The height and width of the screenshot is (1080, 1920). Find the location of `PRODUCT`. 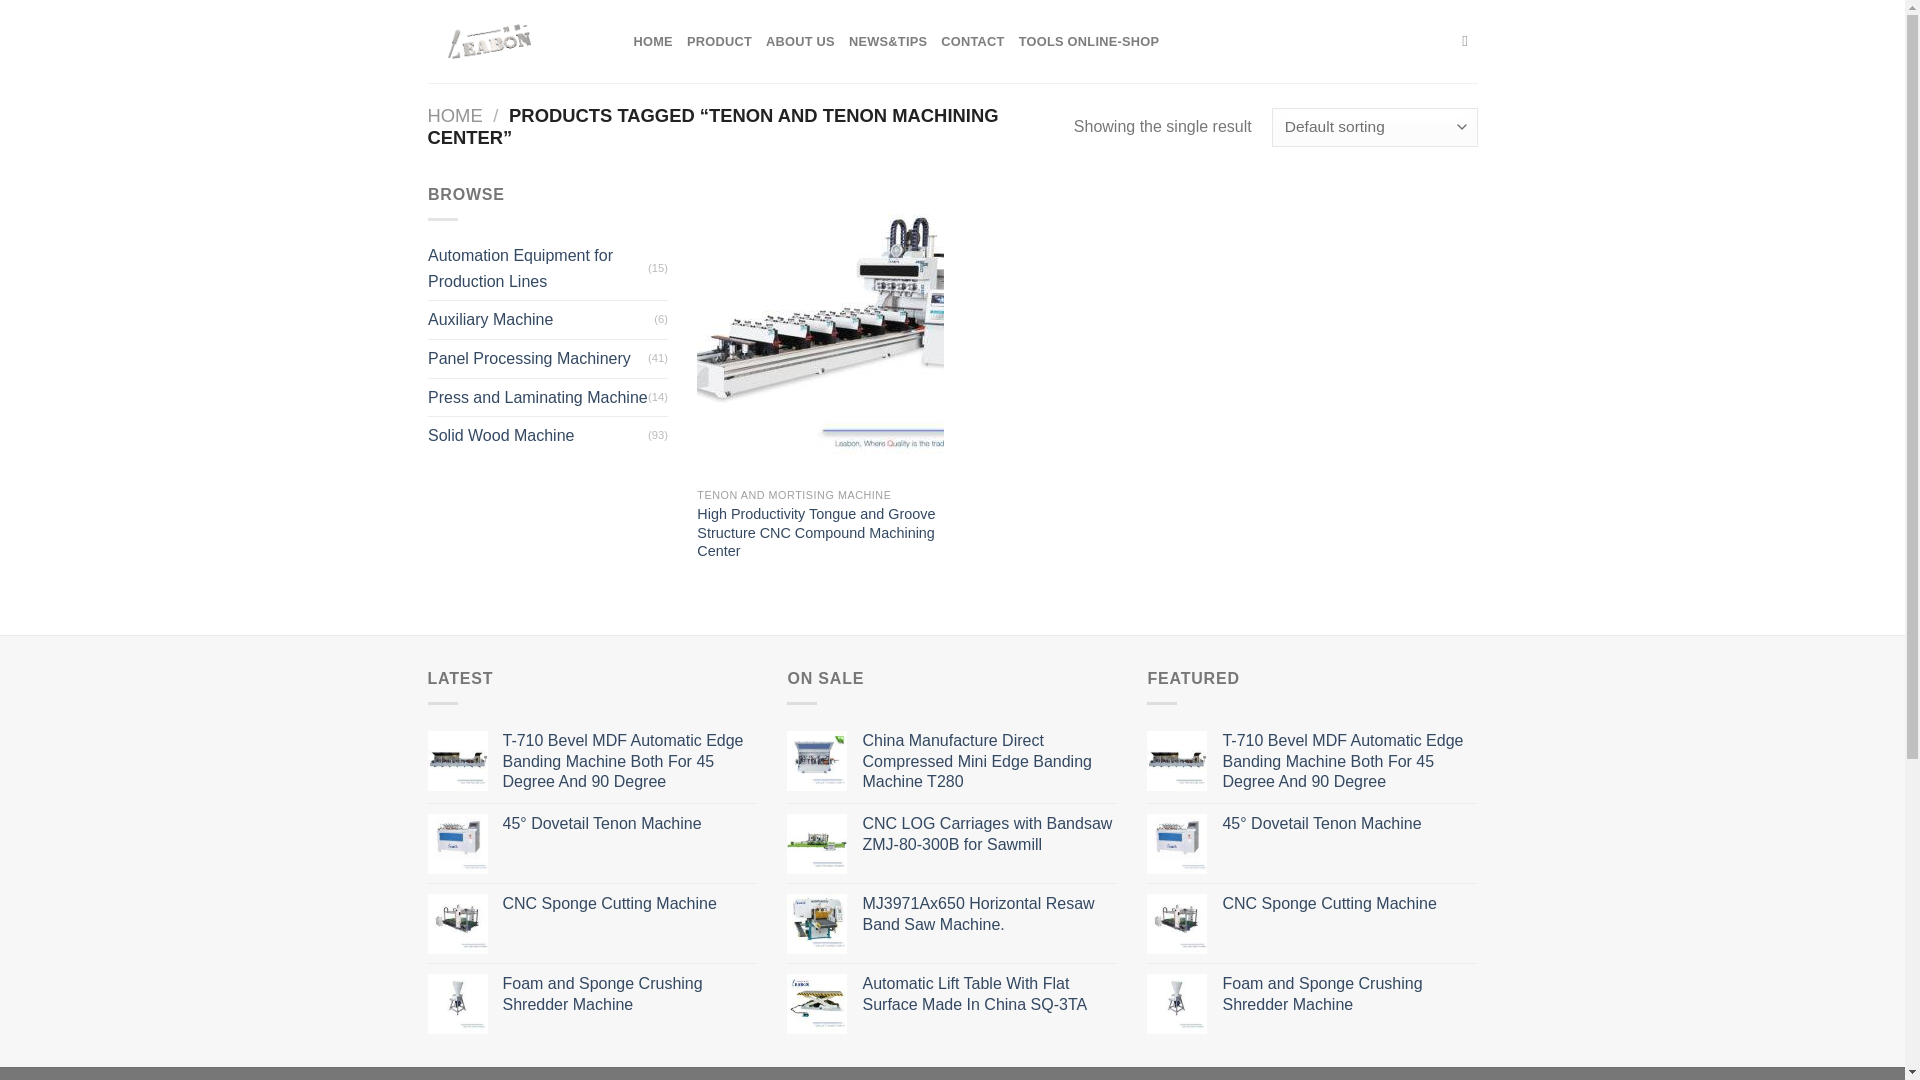

PRODUCT is located at coordinates (720, 42).